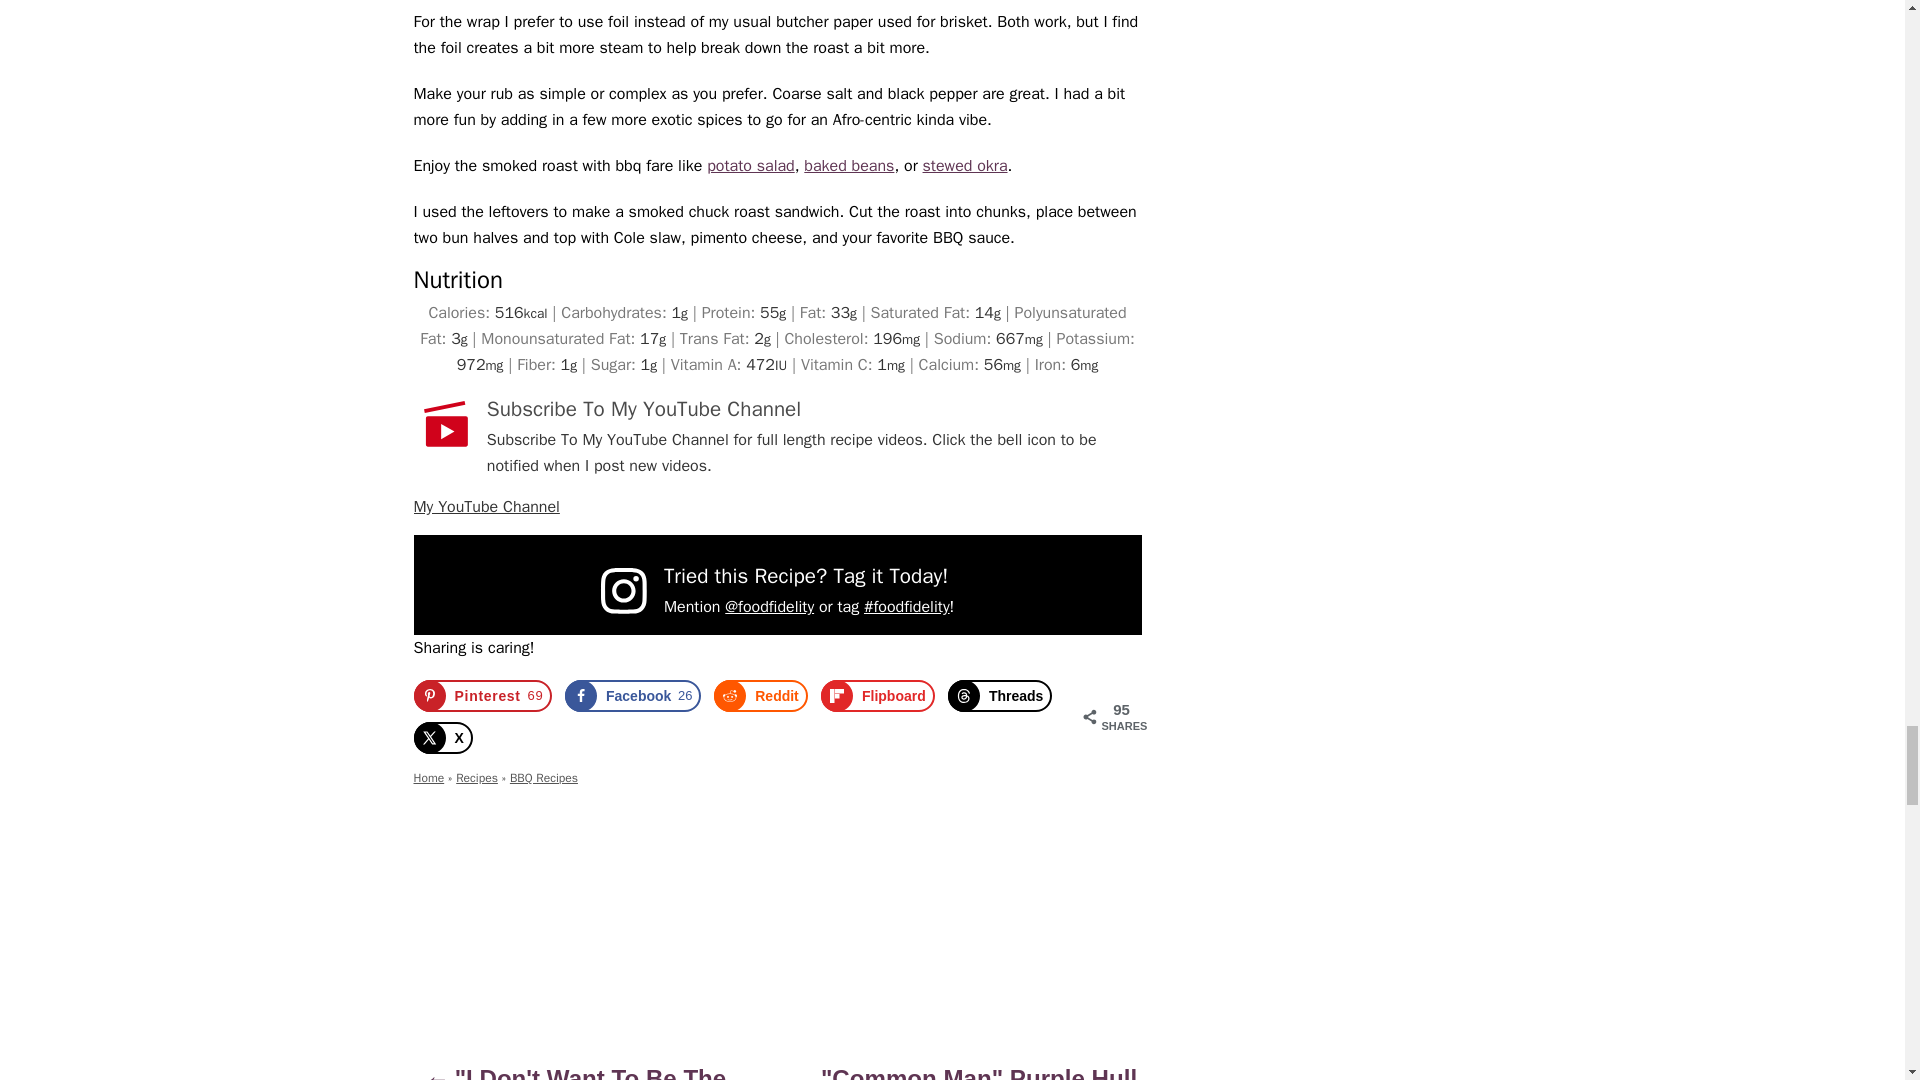 The height and width of the screenshot is (1080, 1920). I want to click on Share on Flipboard, so click(878, 696).